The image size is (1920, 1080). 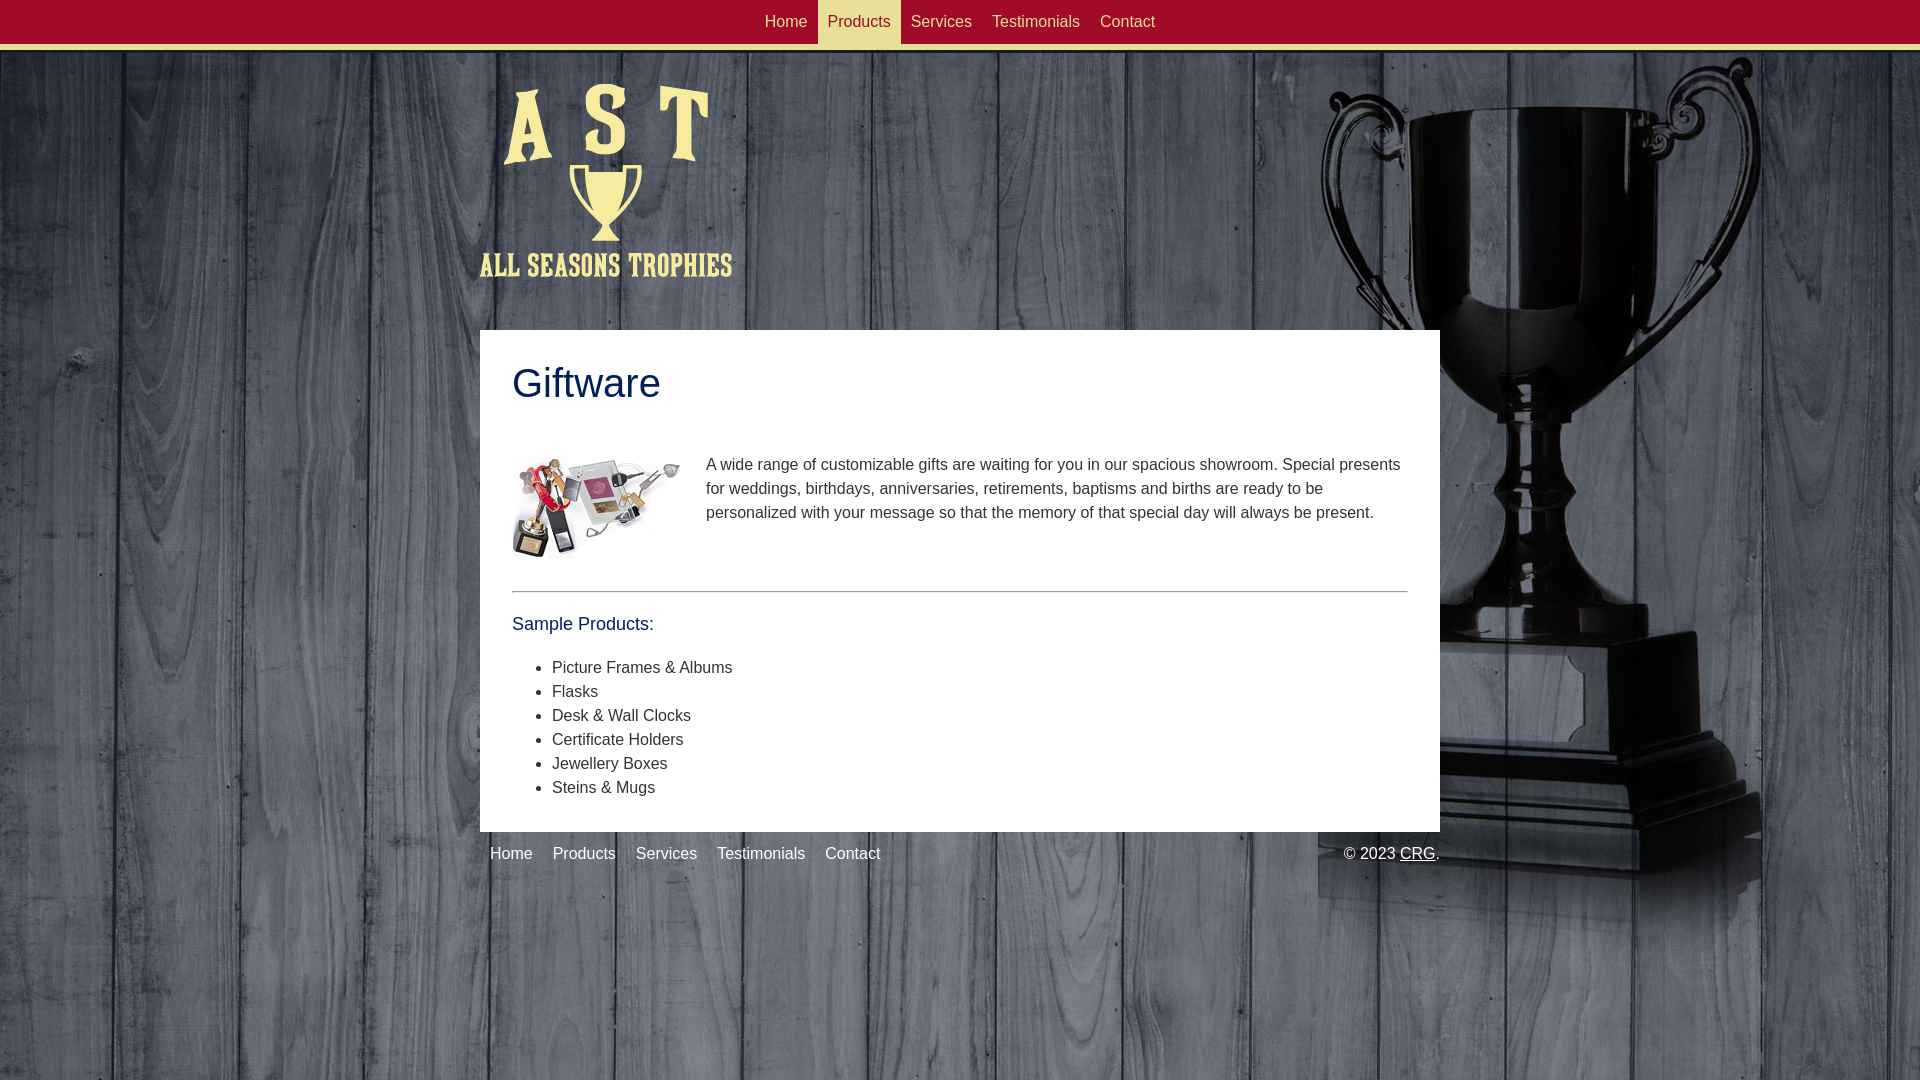 What do you see at coordinates (942, 22) in the screenshot?
I see `Services` at bounding box center [942, 22].